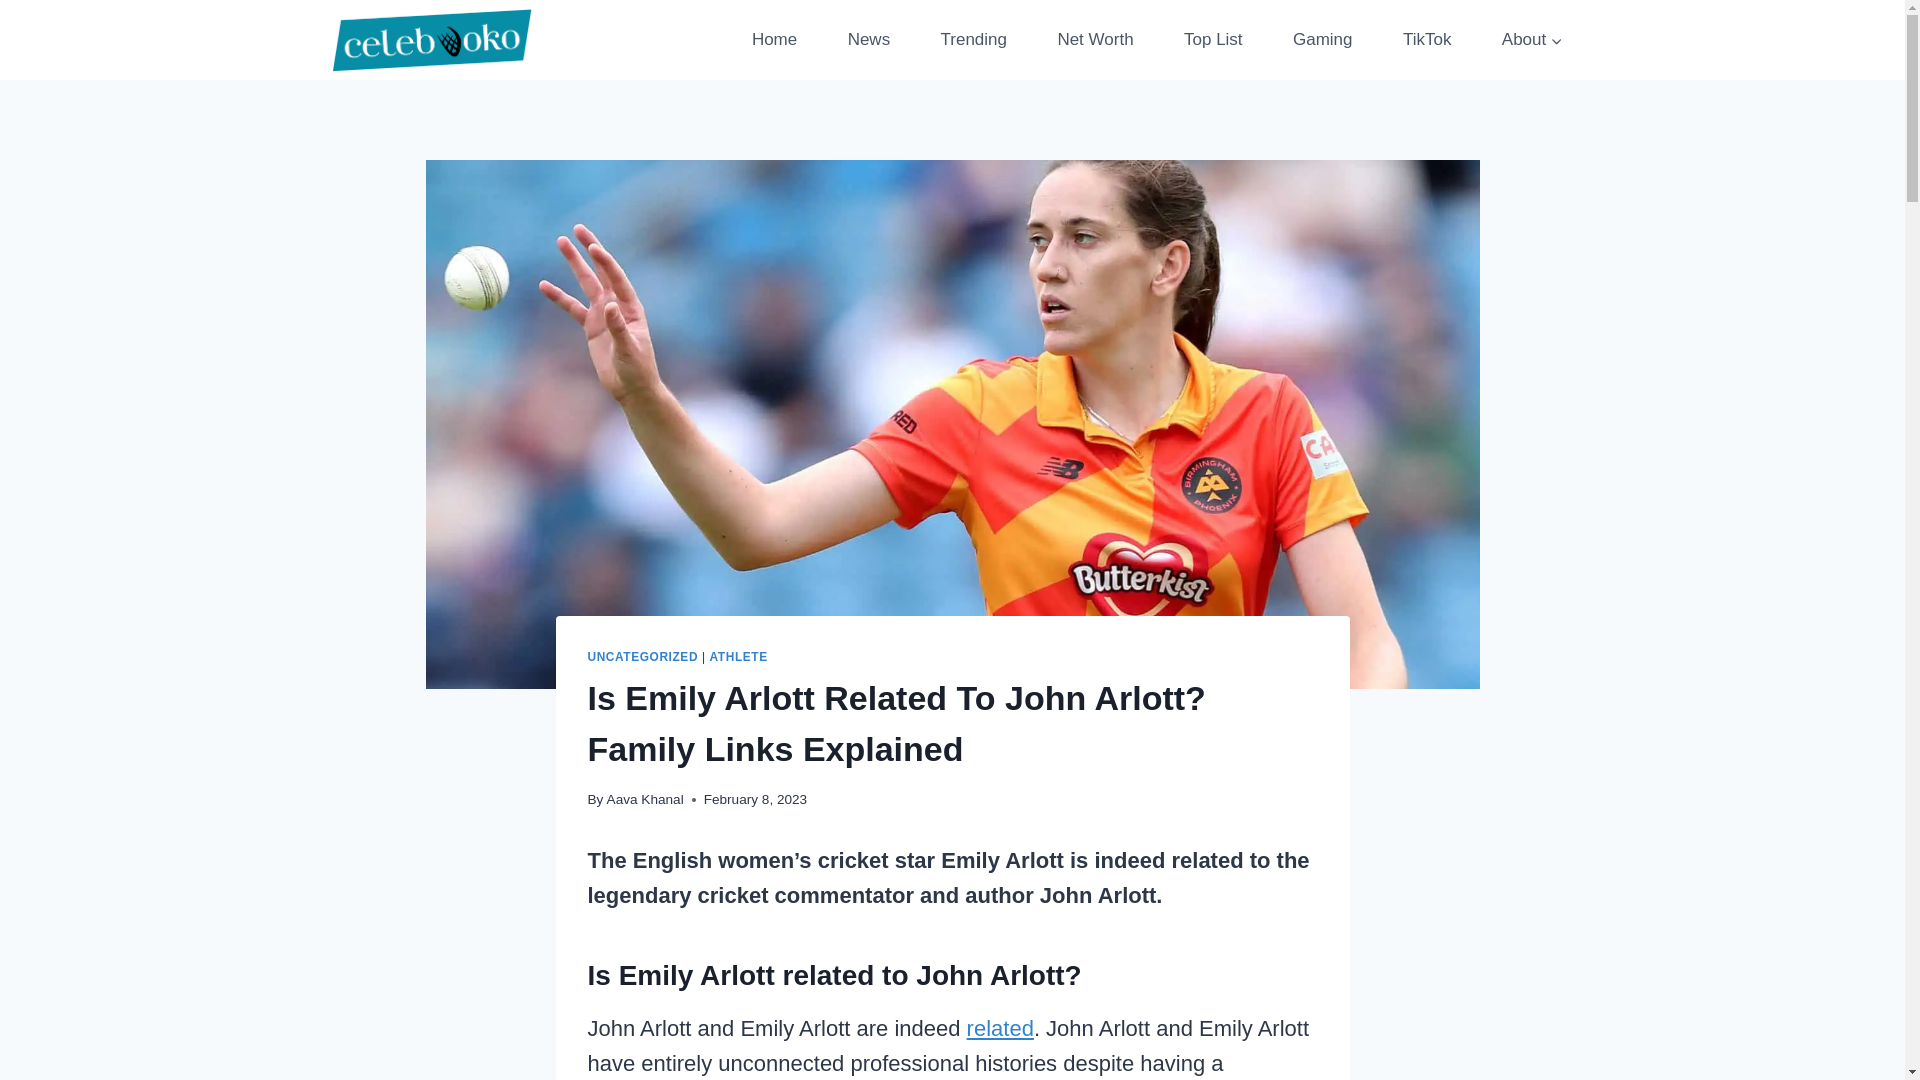  Describe the element at coordinates (1427, 40) in the screenshot. I see `TikTok` at that location.